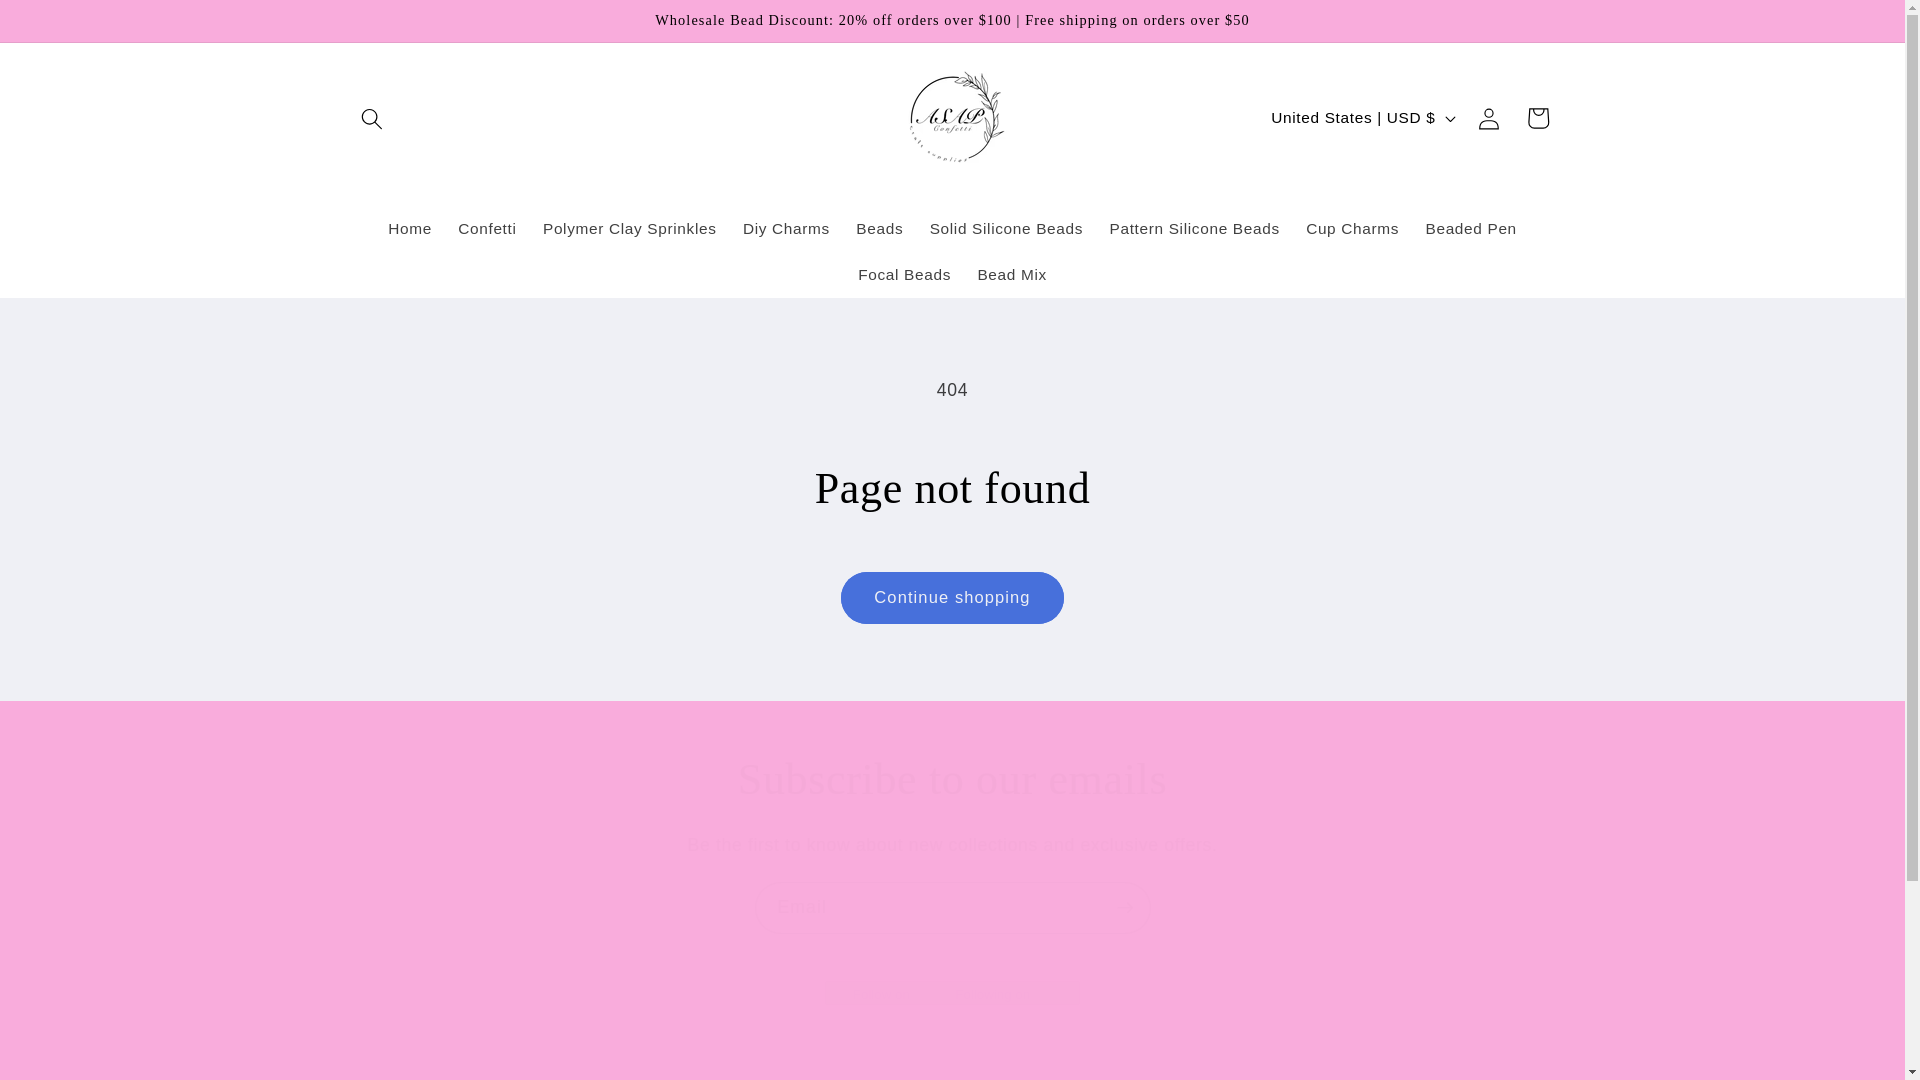 The height and width of the screenshot is (1080, 1920). What do you see at coordinates (1006, 228) in the screenshot?
I see `Solid Silicone Beads` at bounding box center [1006, 228].